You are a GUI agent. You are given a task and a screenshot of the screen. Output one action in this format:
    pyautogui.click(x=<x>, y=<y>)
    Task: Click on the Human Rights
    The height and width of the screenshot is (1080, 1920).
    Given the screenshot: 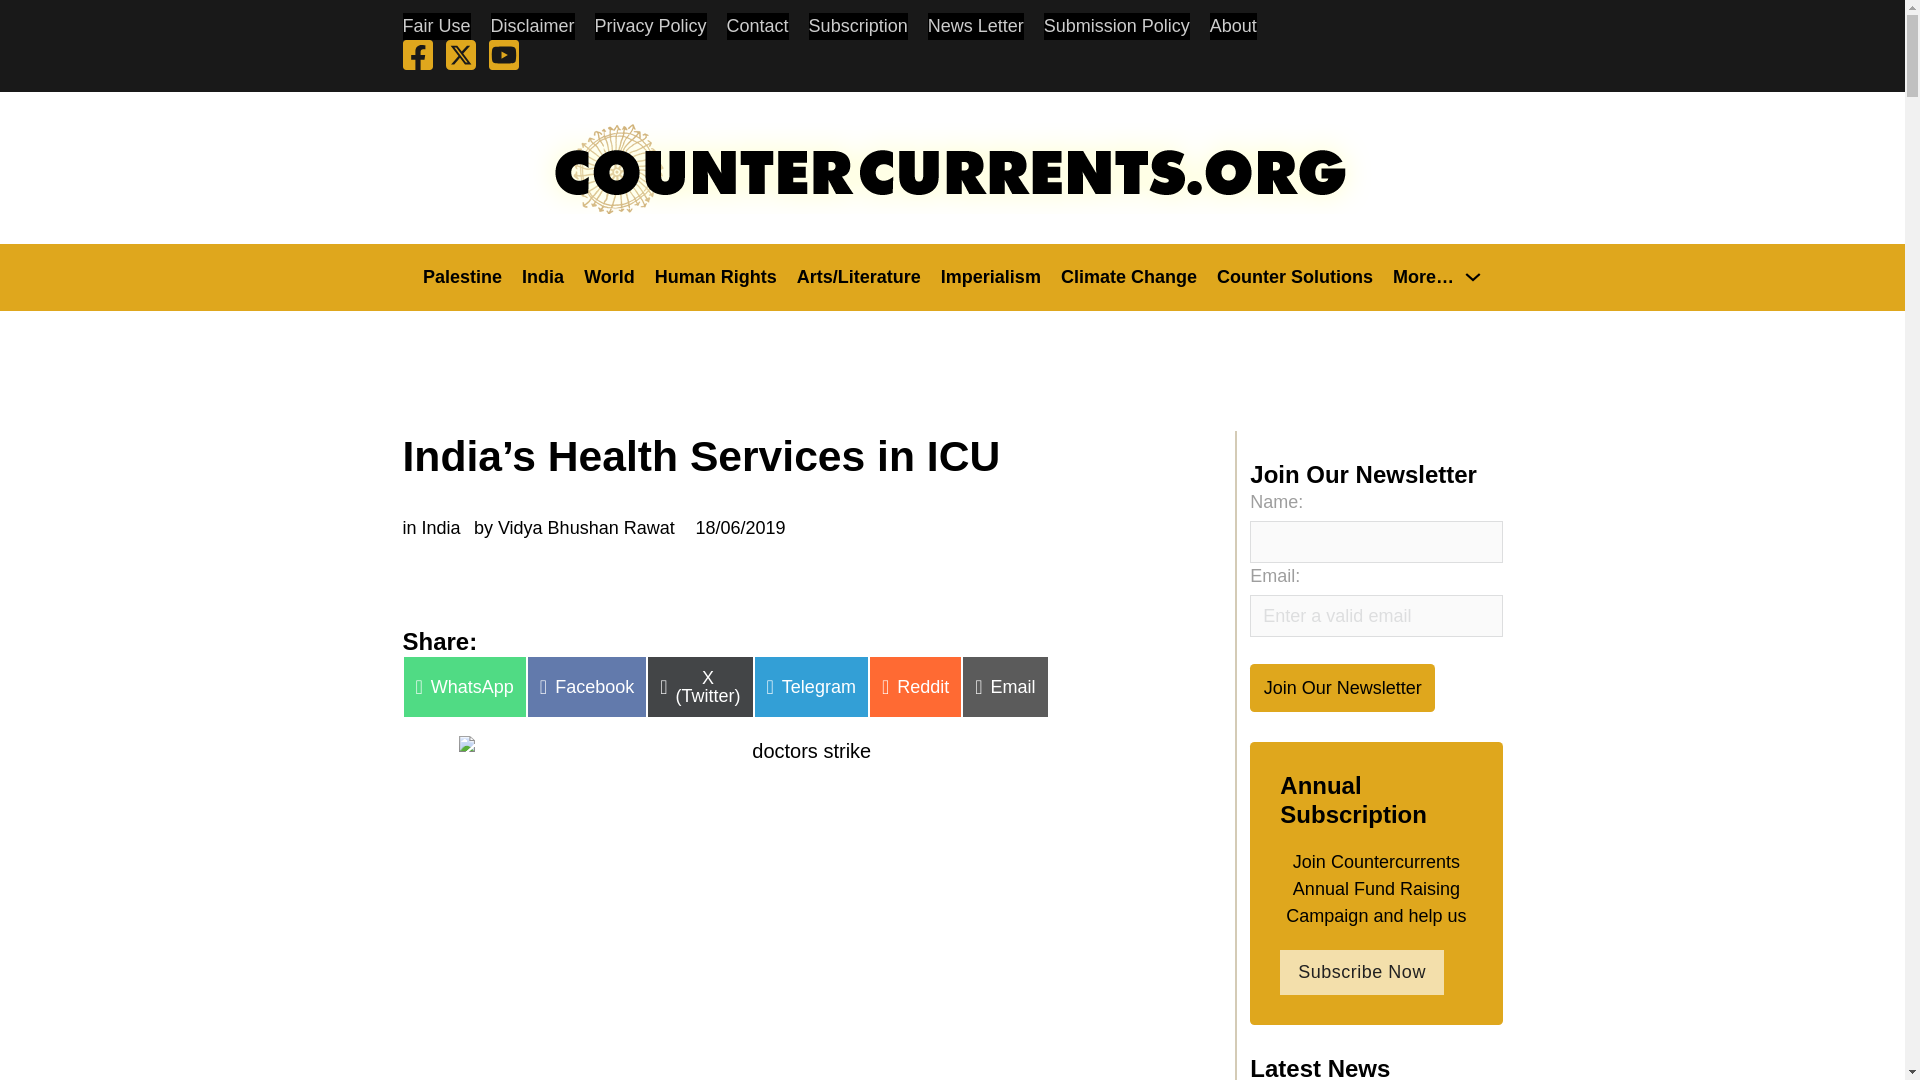 What is the action you would take?
    pyautogui.click(x=716, y=276)
    